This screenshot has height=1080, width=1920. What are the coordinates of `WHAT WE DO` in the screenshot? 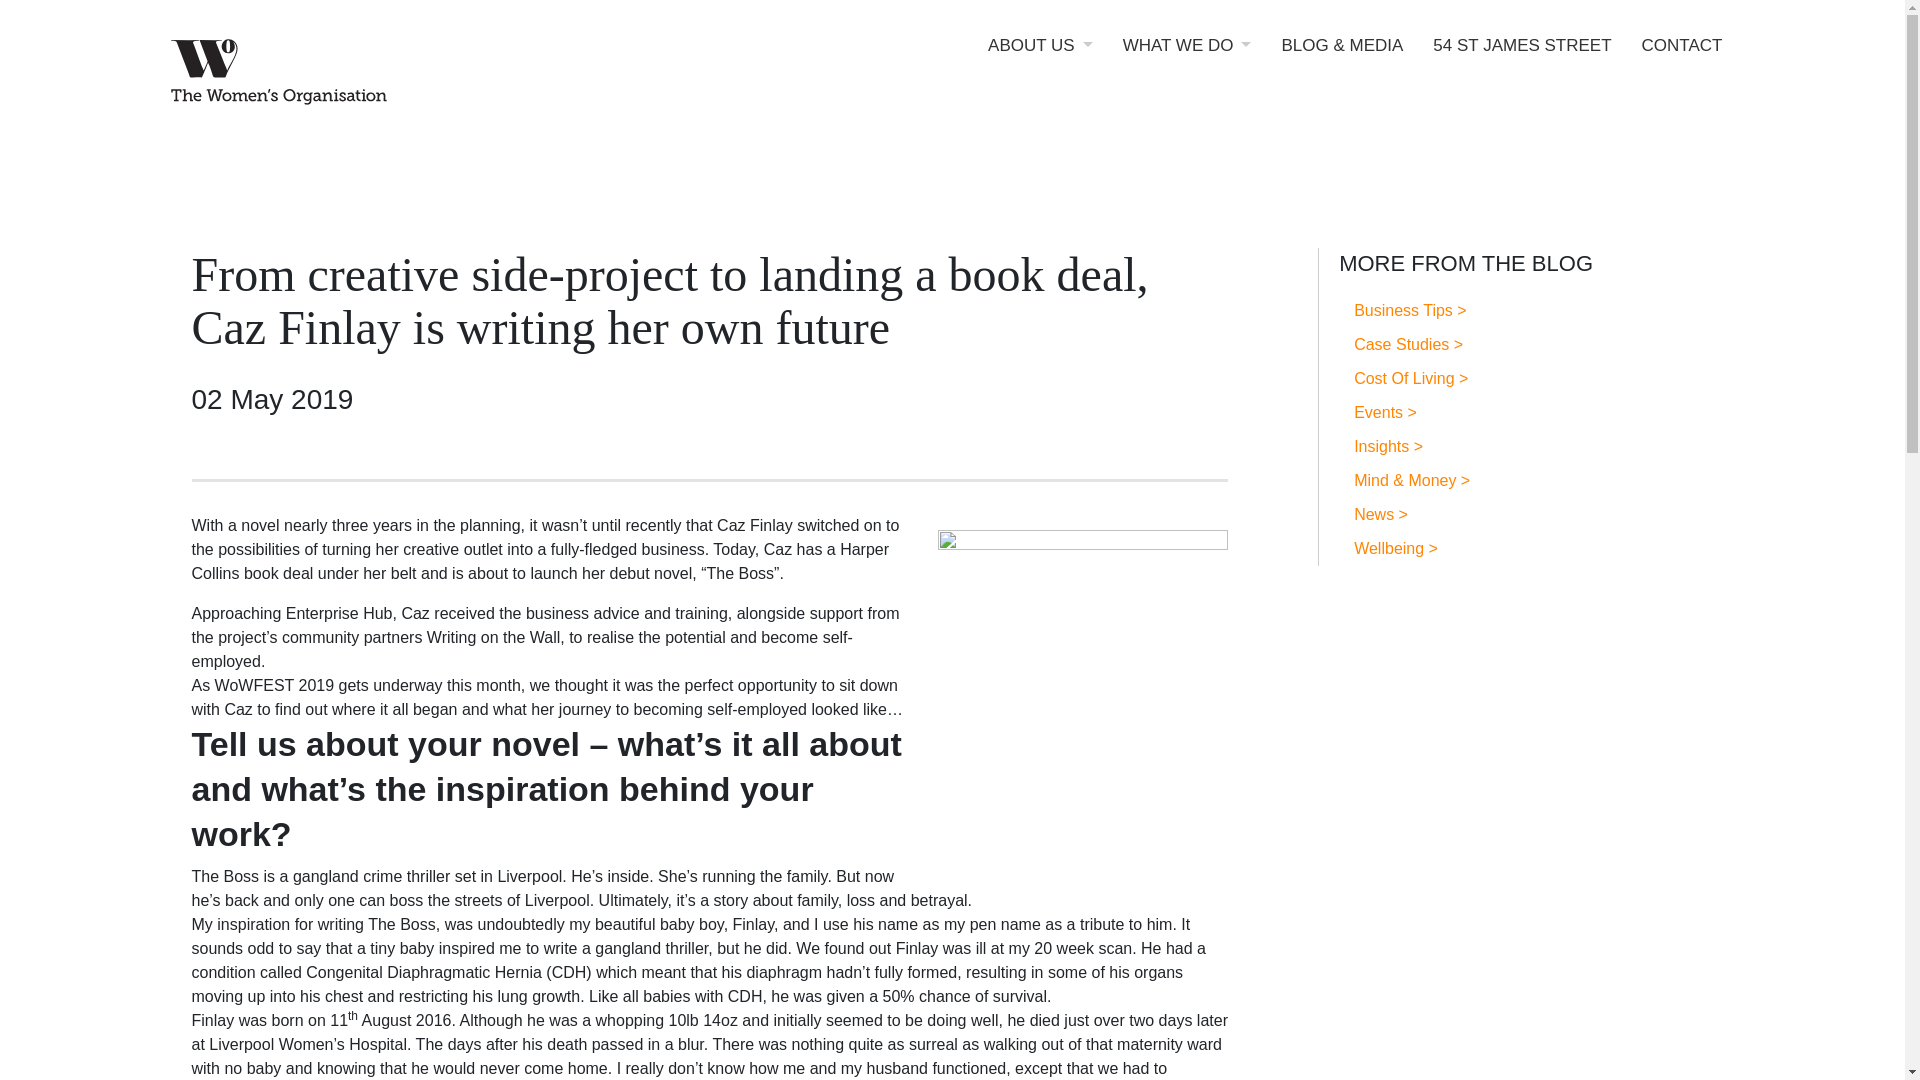 It's located at (1187, 61).